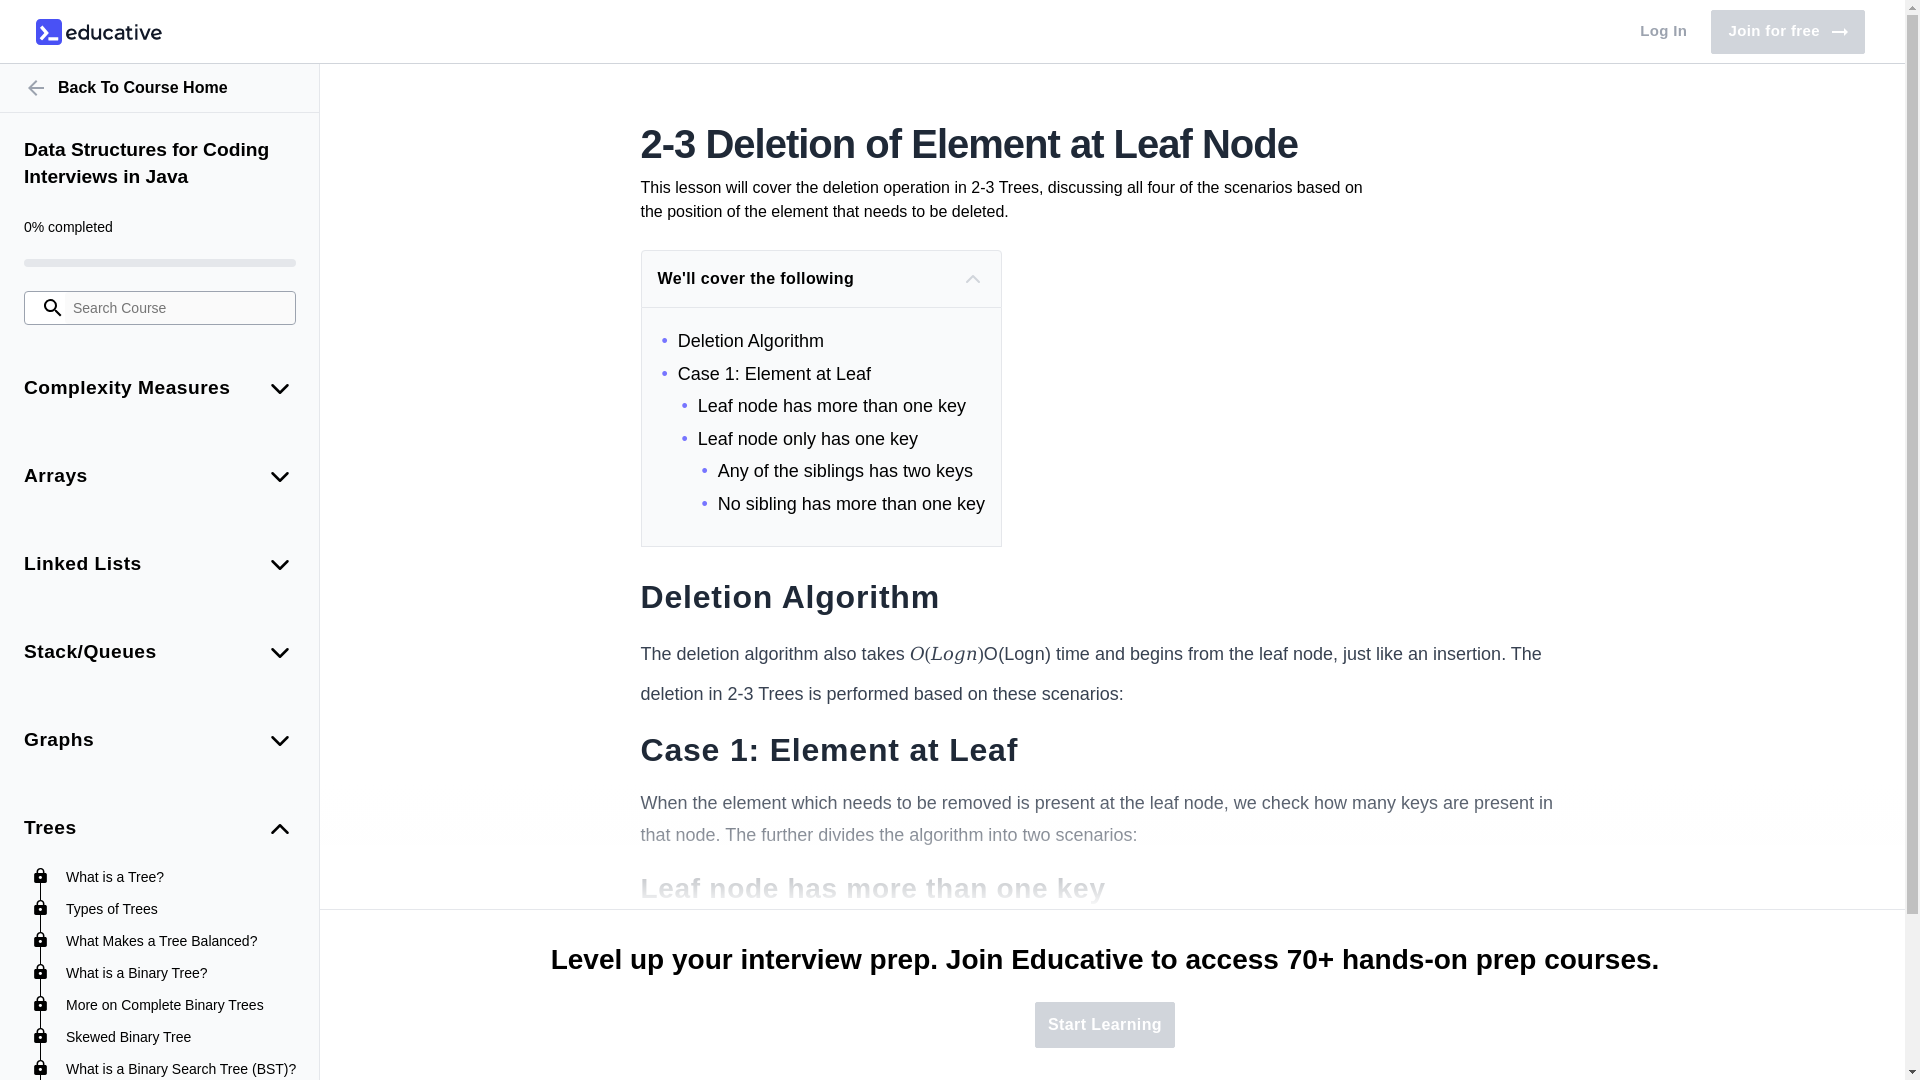 The height and width of the screenshot is (1080, 1920). Describe the element at coordinates (1787, 32) in the screenshot. I see `Back To Course Home` at that location.